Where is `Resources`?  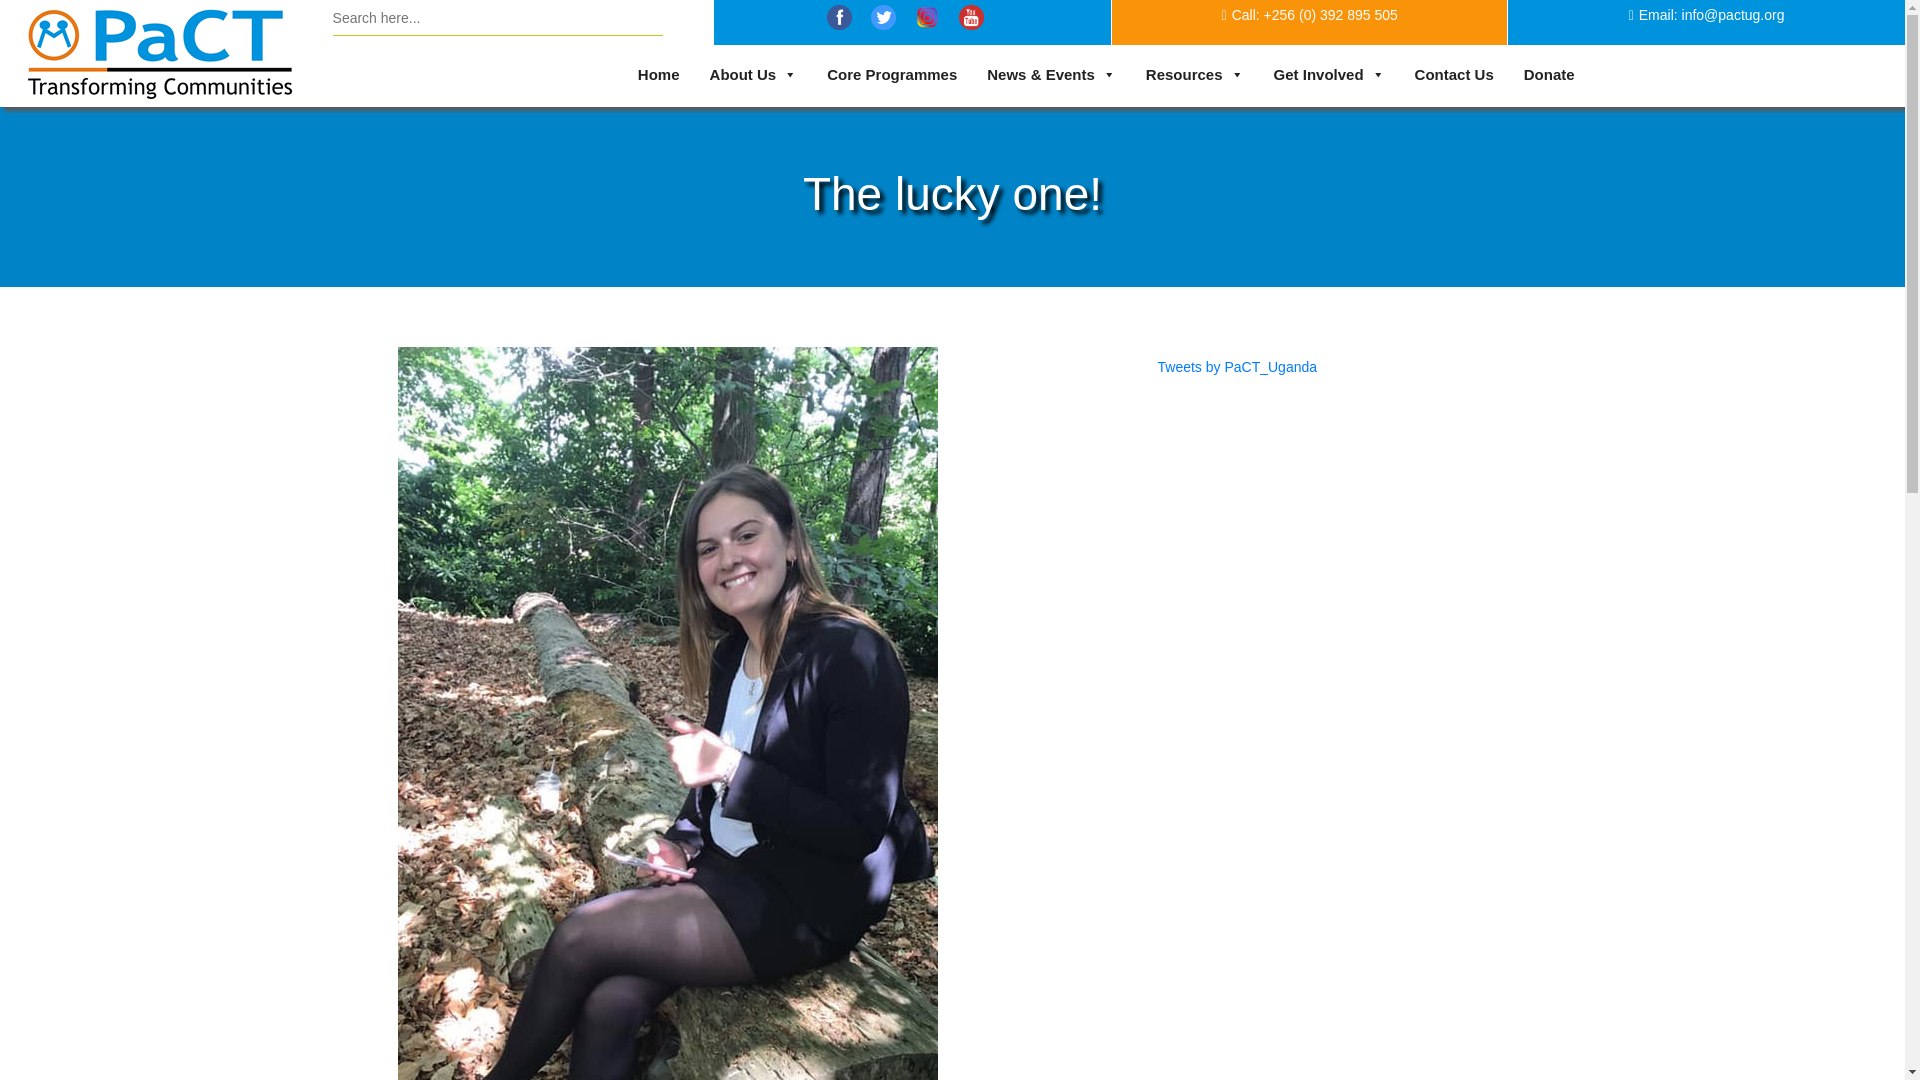
Resources is located at coordinates (1200, 75).